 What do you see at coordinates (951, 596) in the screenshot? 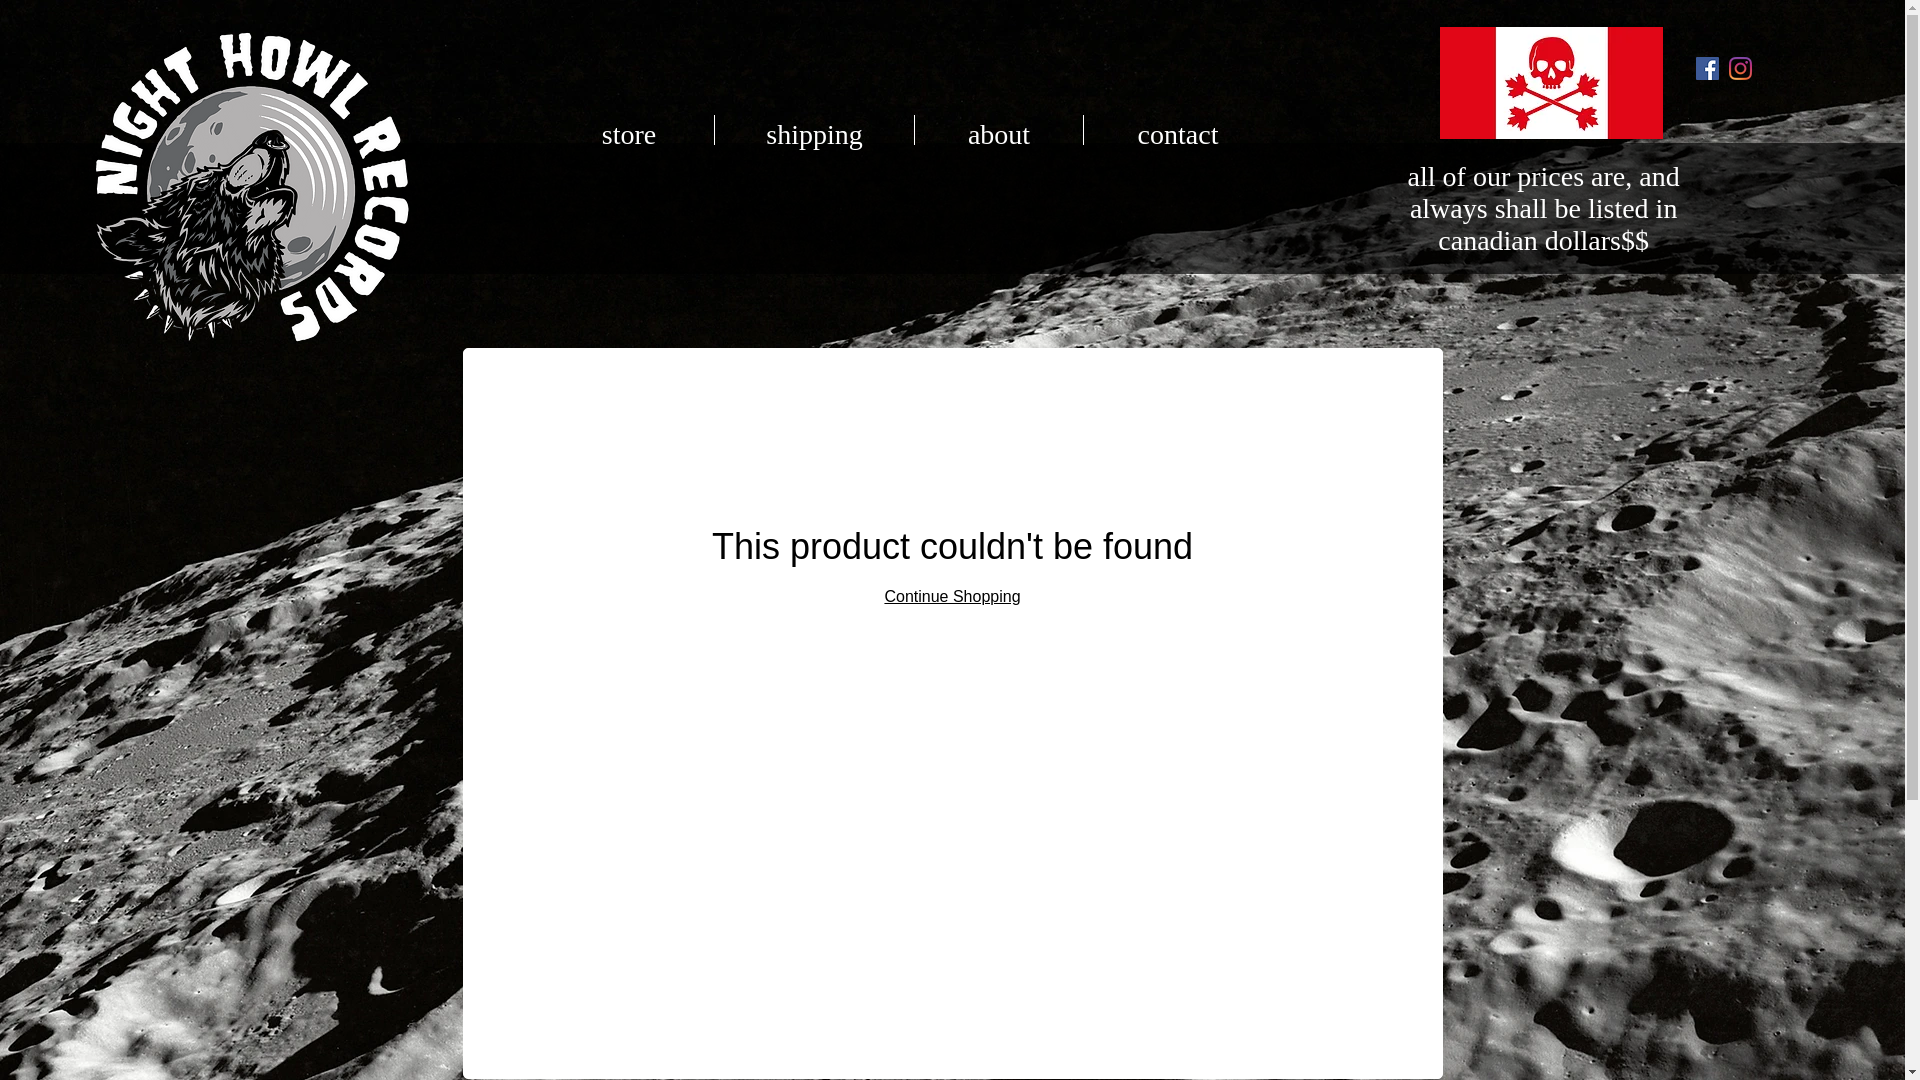
I see `Continue Shopping` at bounding box center [951, 596].